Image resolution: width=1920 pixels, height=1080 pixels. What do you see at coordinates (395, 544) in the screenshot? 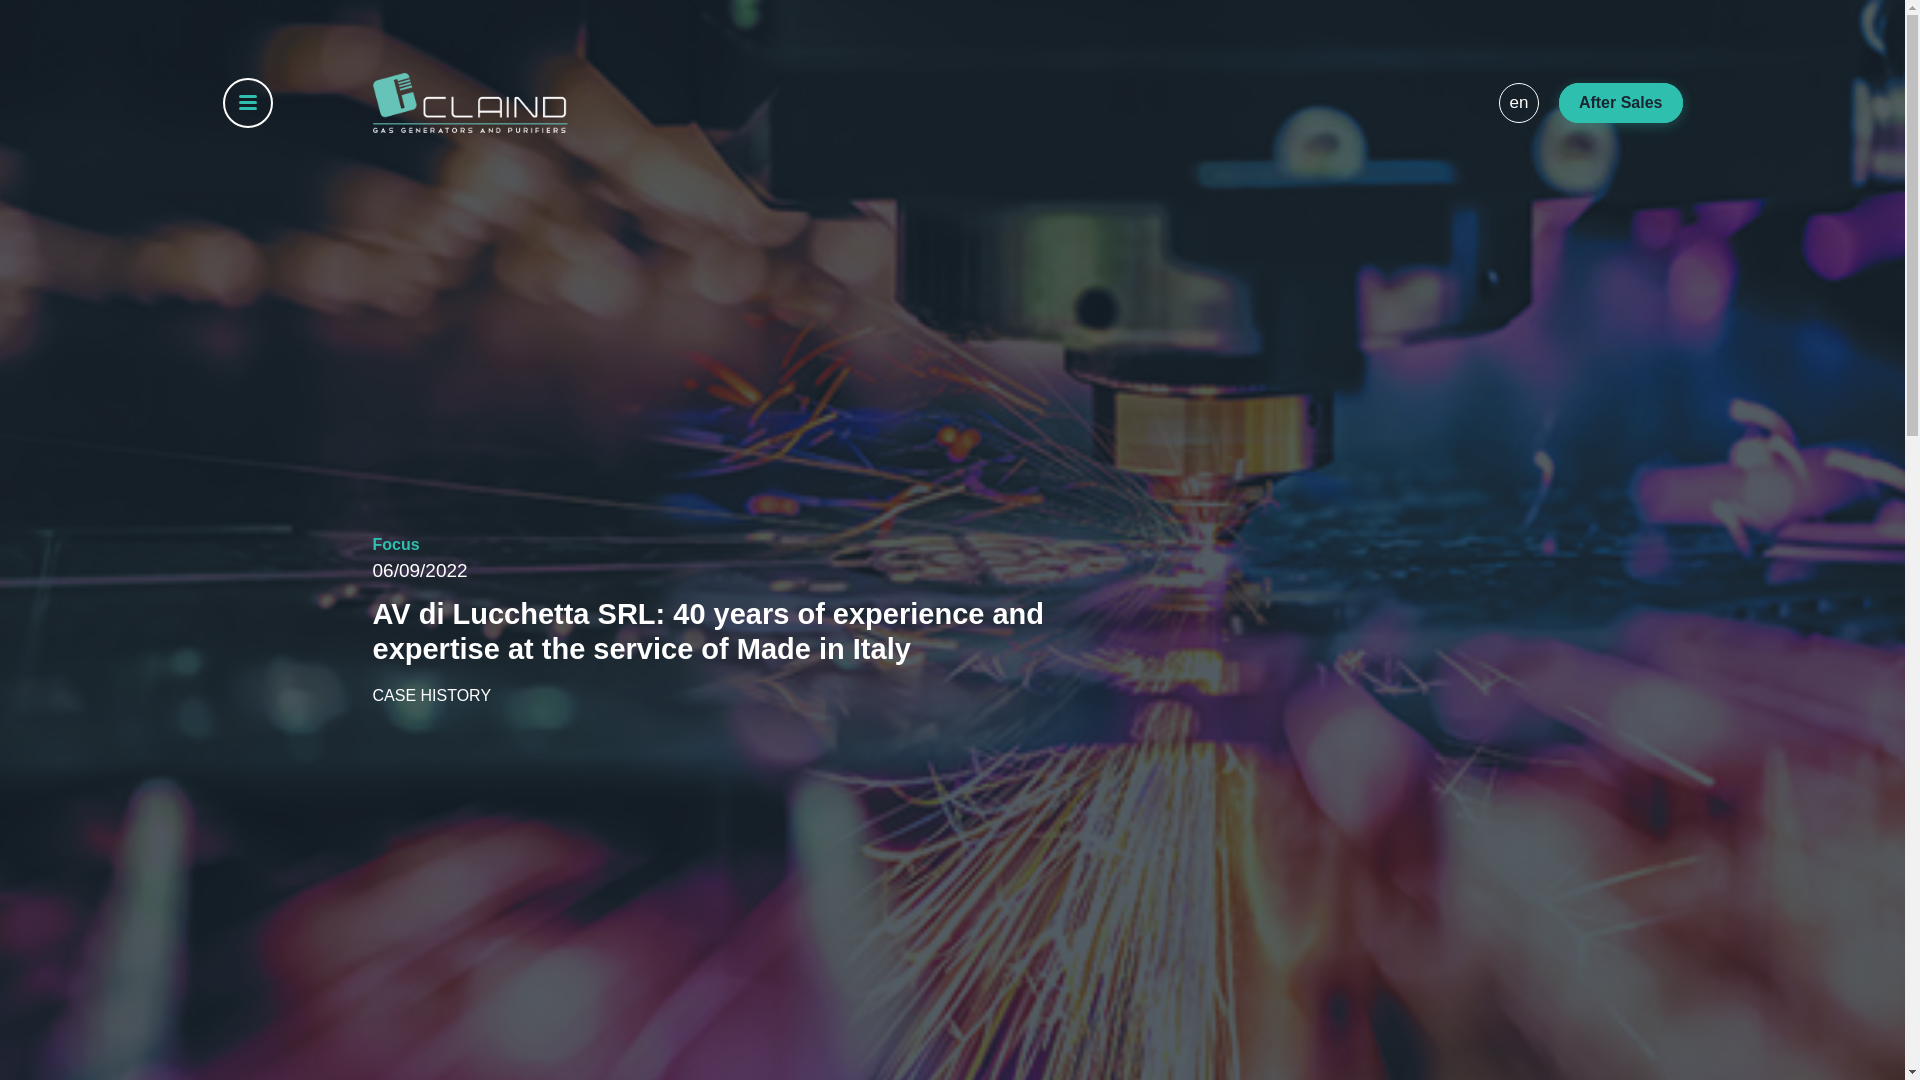
I see `Focus` at bounding box center [395, 544].